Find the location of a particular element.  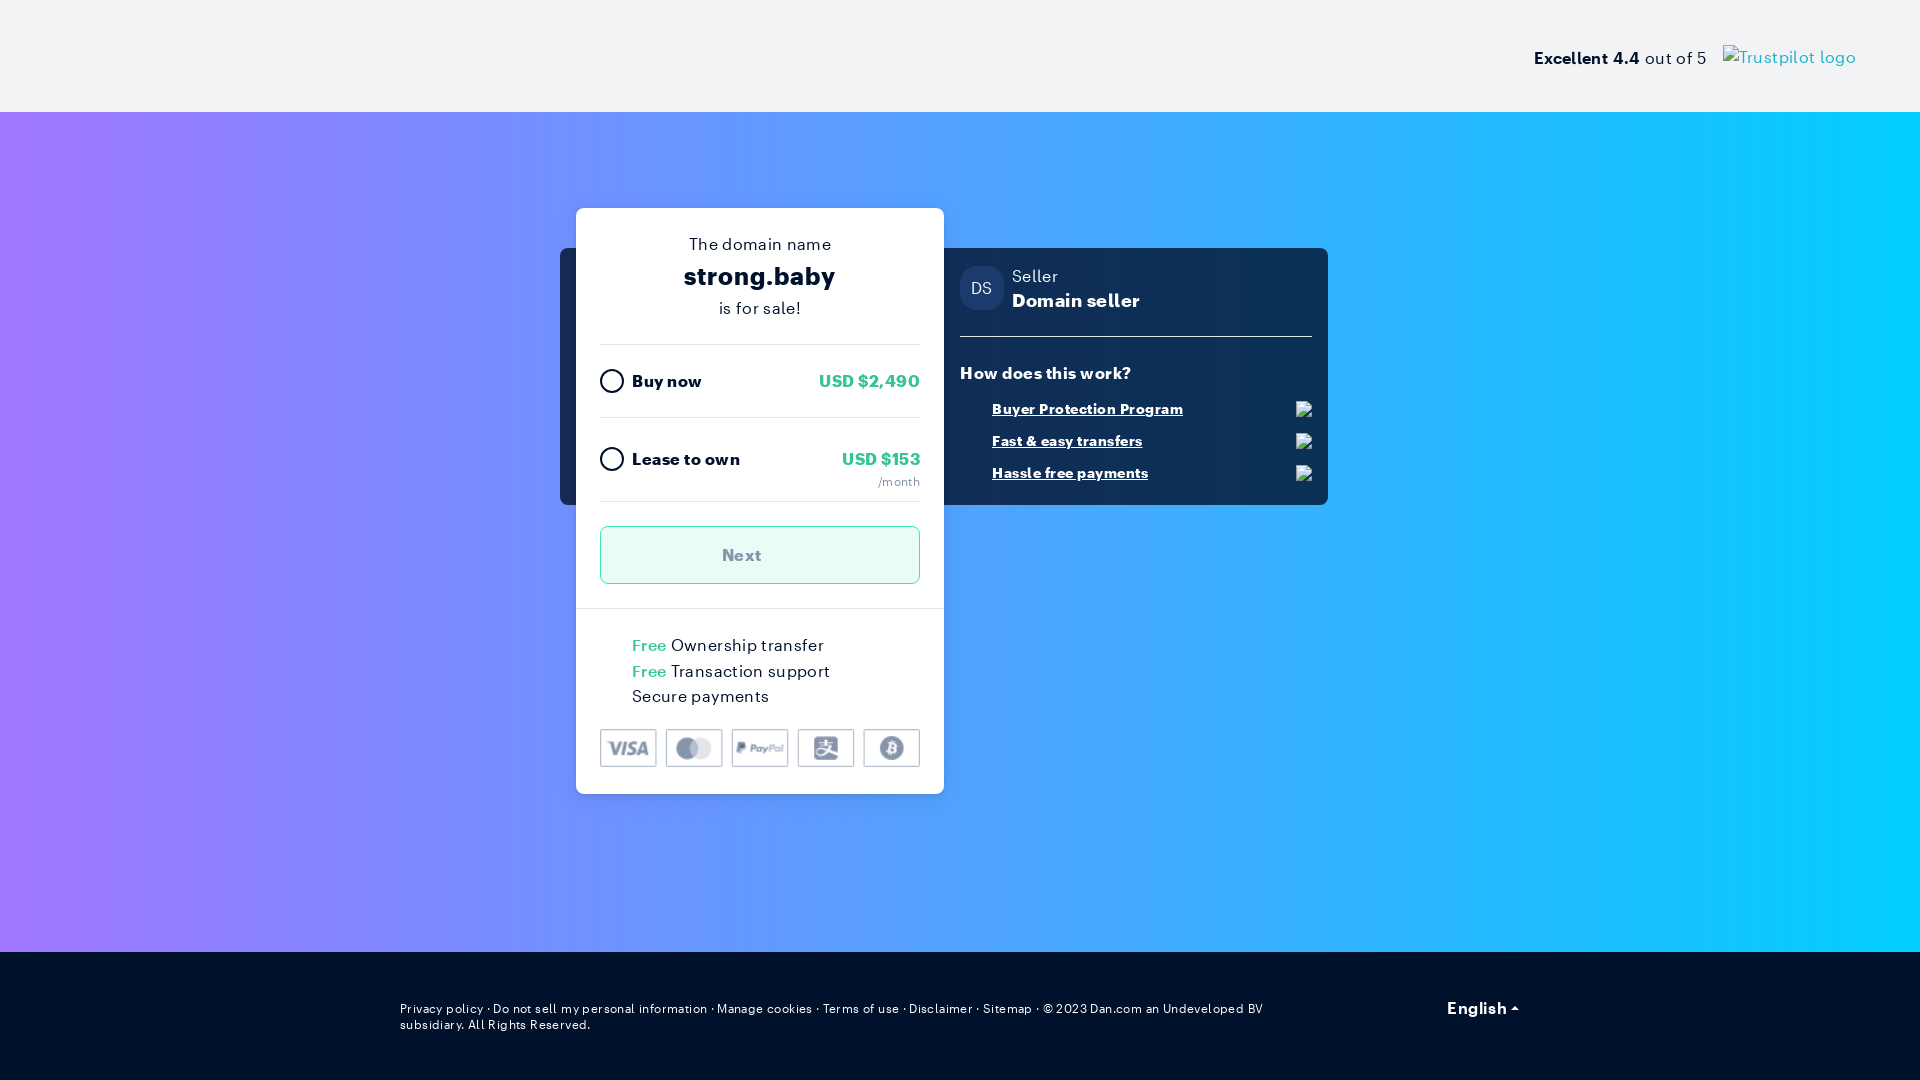

Terms of use is located at coordinates (862, 1008).